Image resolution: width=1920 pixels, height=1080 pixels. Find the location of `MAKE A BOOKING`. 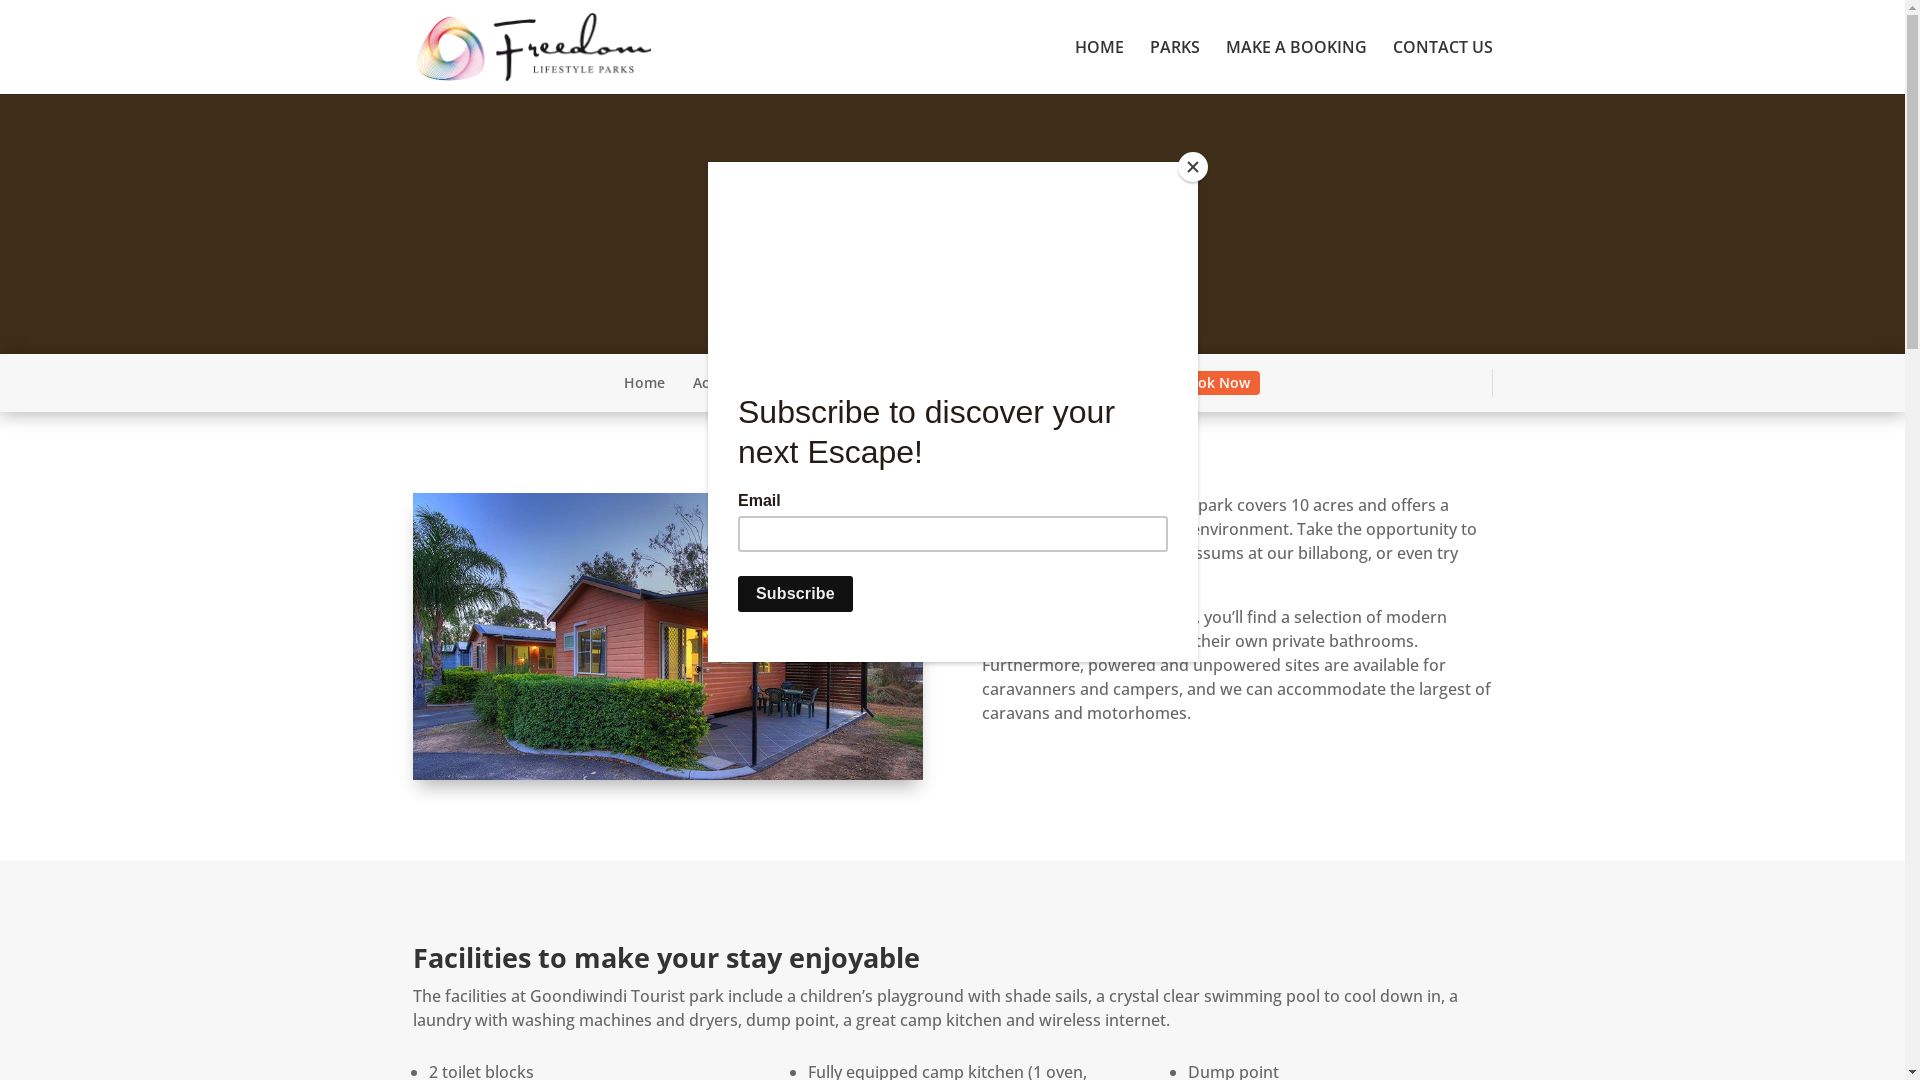

MAKE A BOOKING is located at coordinates (1296, 67).